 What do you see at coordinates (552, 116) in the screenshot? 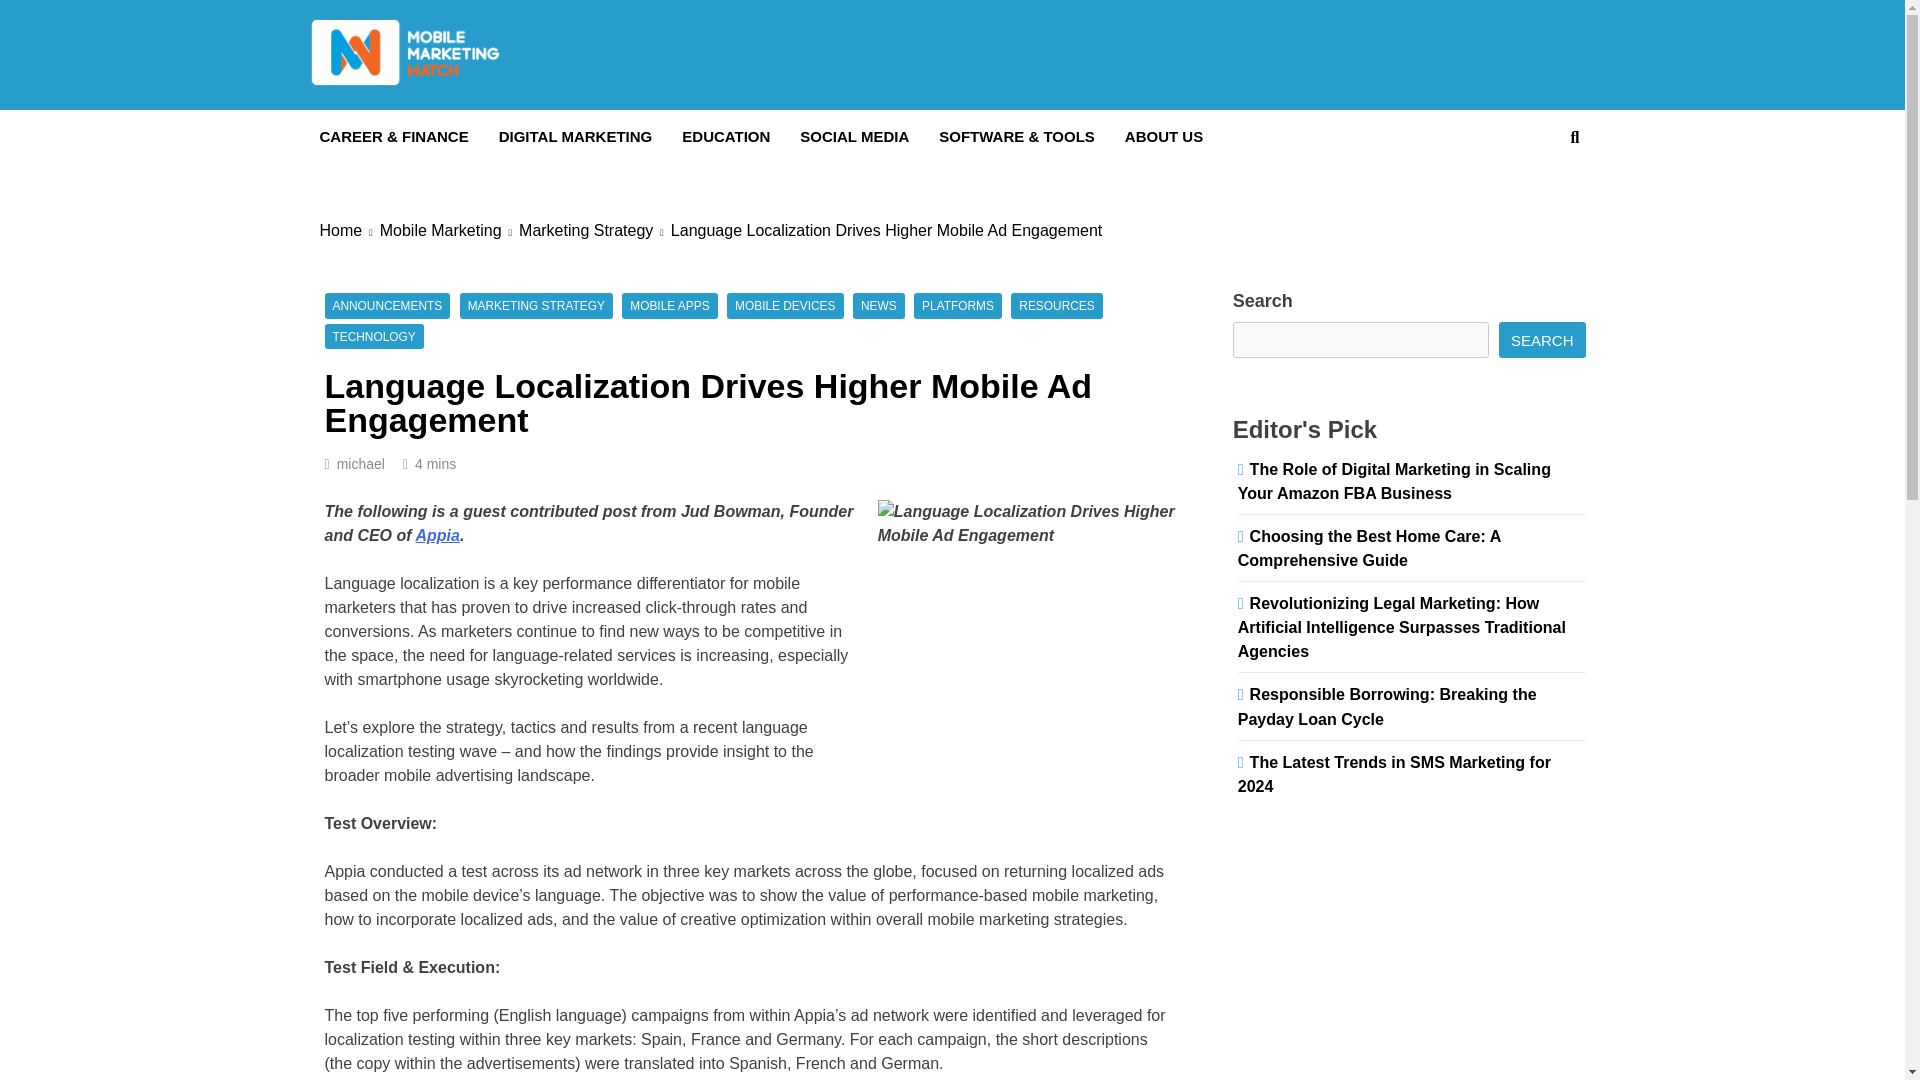
I see `Mobile Marketing Watch` at bounding box center [552, 116].